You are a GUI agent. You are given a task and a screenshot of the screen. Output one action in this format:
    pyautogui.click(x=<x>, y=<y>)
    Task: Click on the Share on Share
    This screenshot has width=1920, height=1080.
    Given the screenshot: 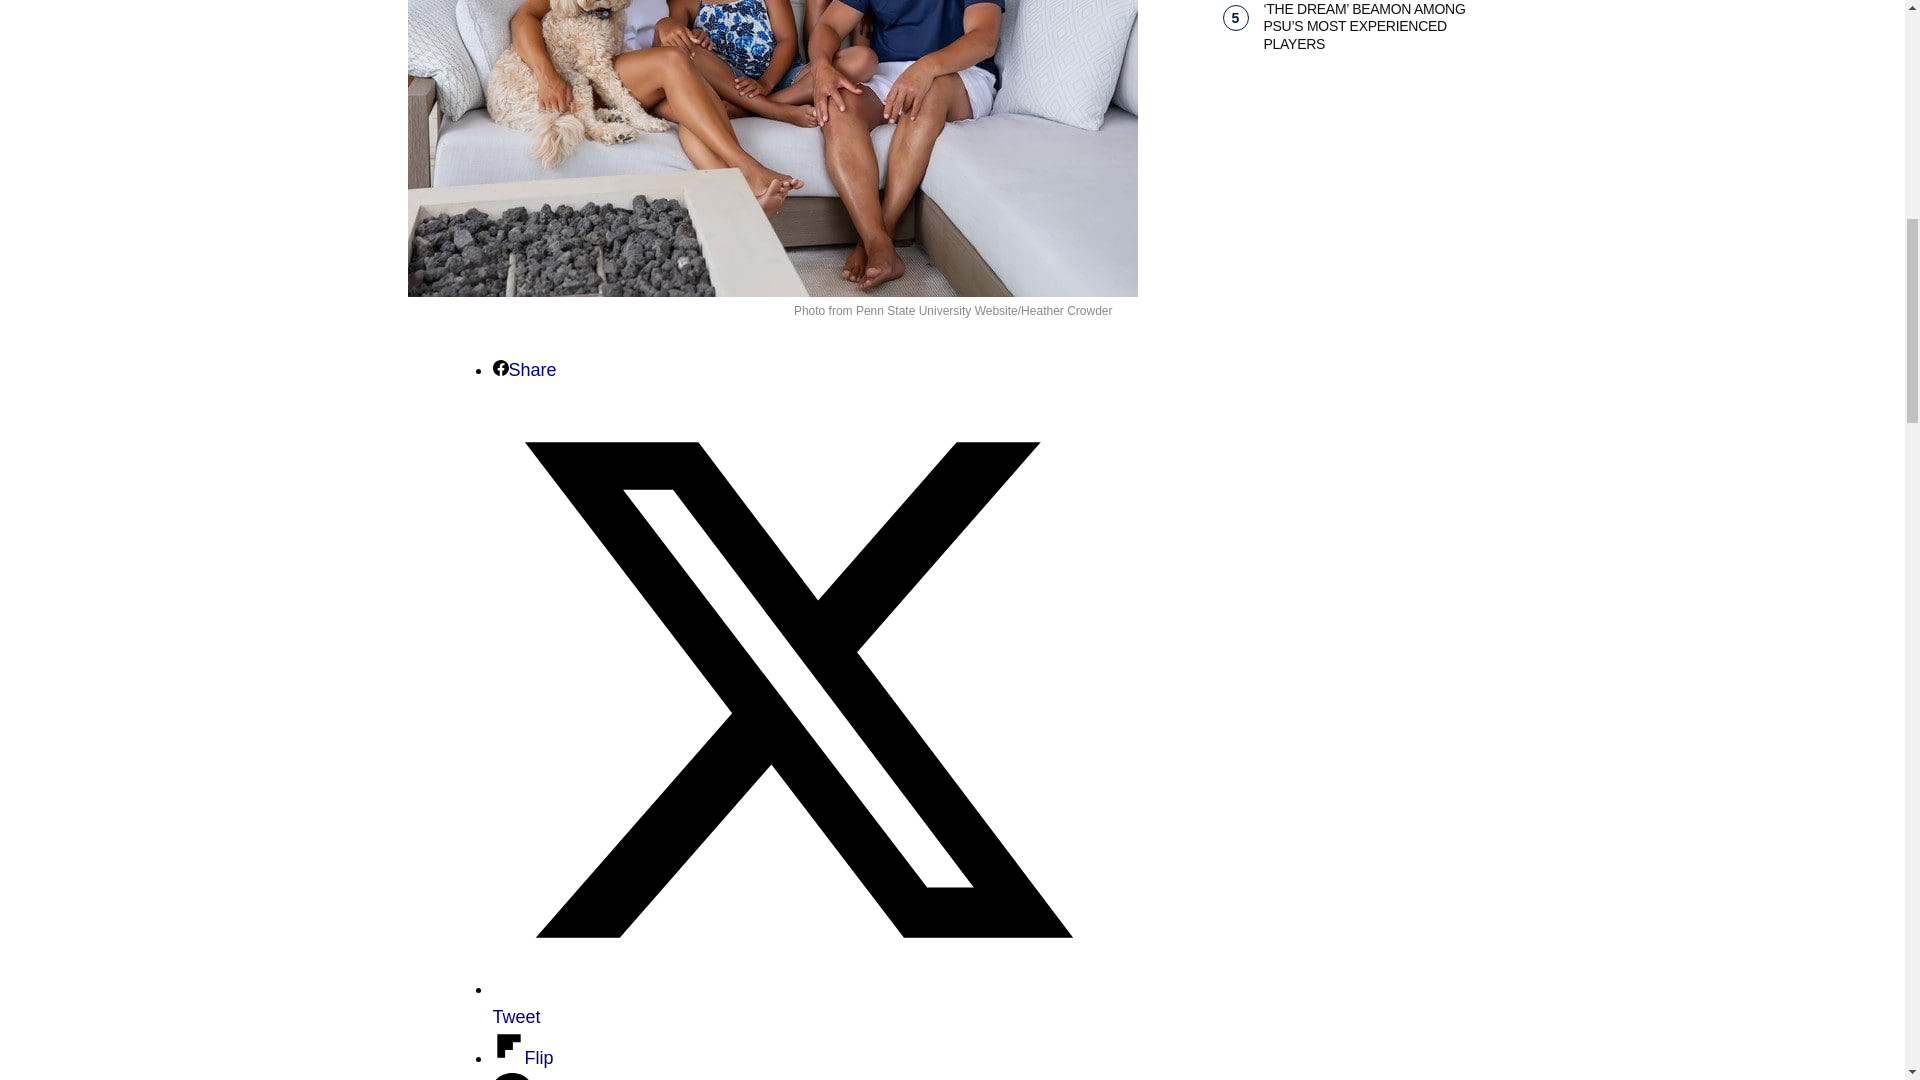 What is the action you would take?
    pyautogui.click(x=524, y=370)
    